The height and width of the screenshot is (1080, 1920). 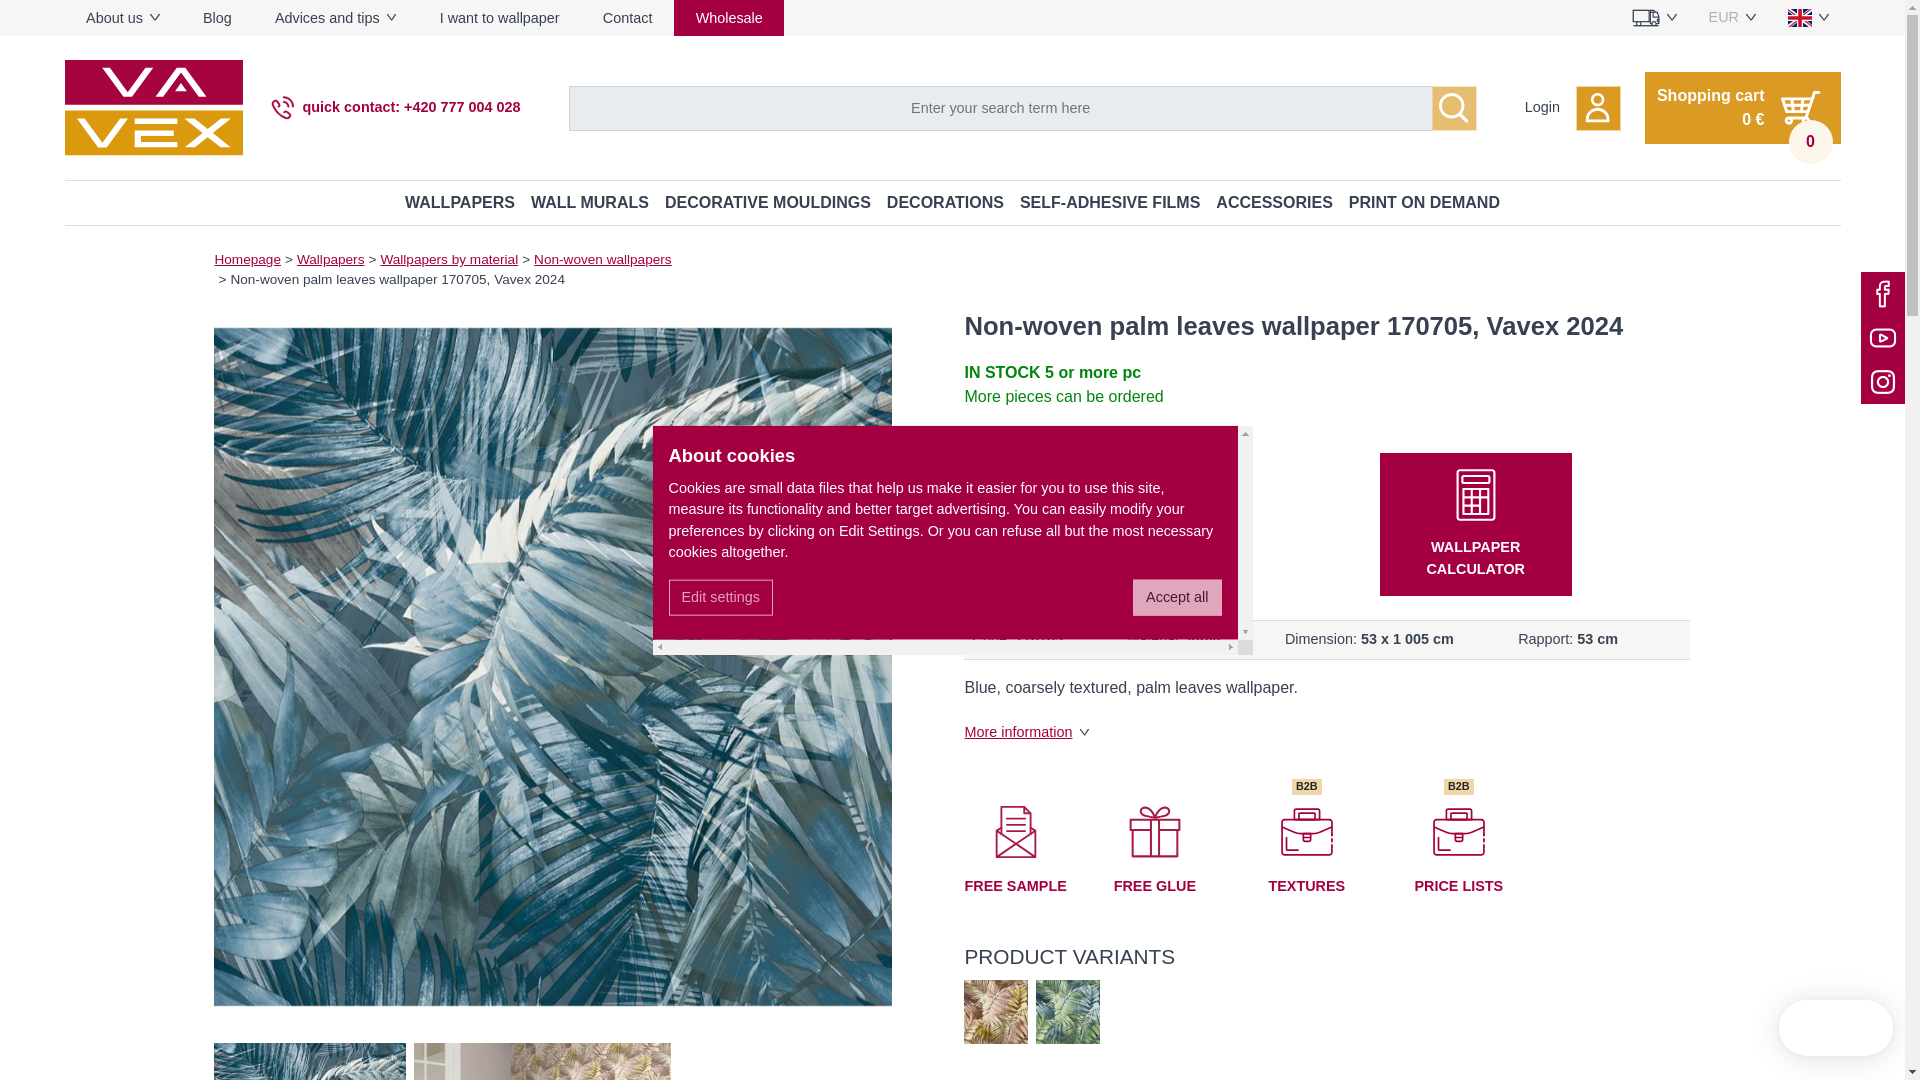 What do you see at coordinates (1732, 18) in the screenshot?
I see `EUR` at bounding box center [1732, 18].